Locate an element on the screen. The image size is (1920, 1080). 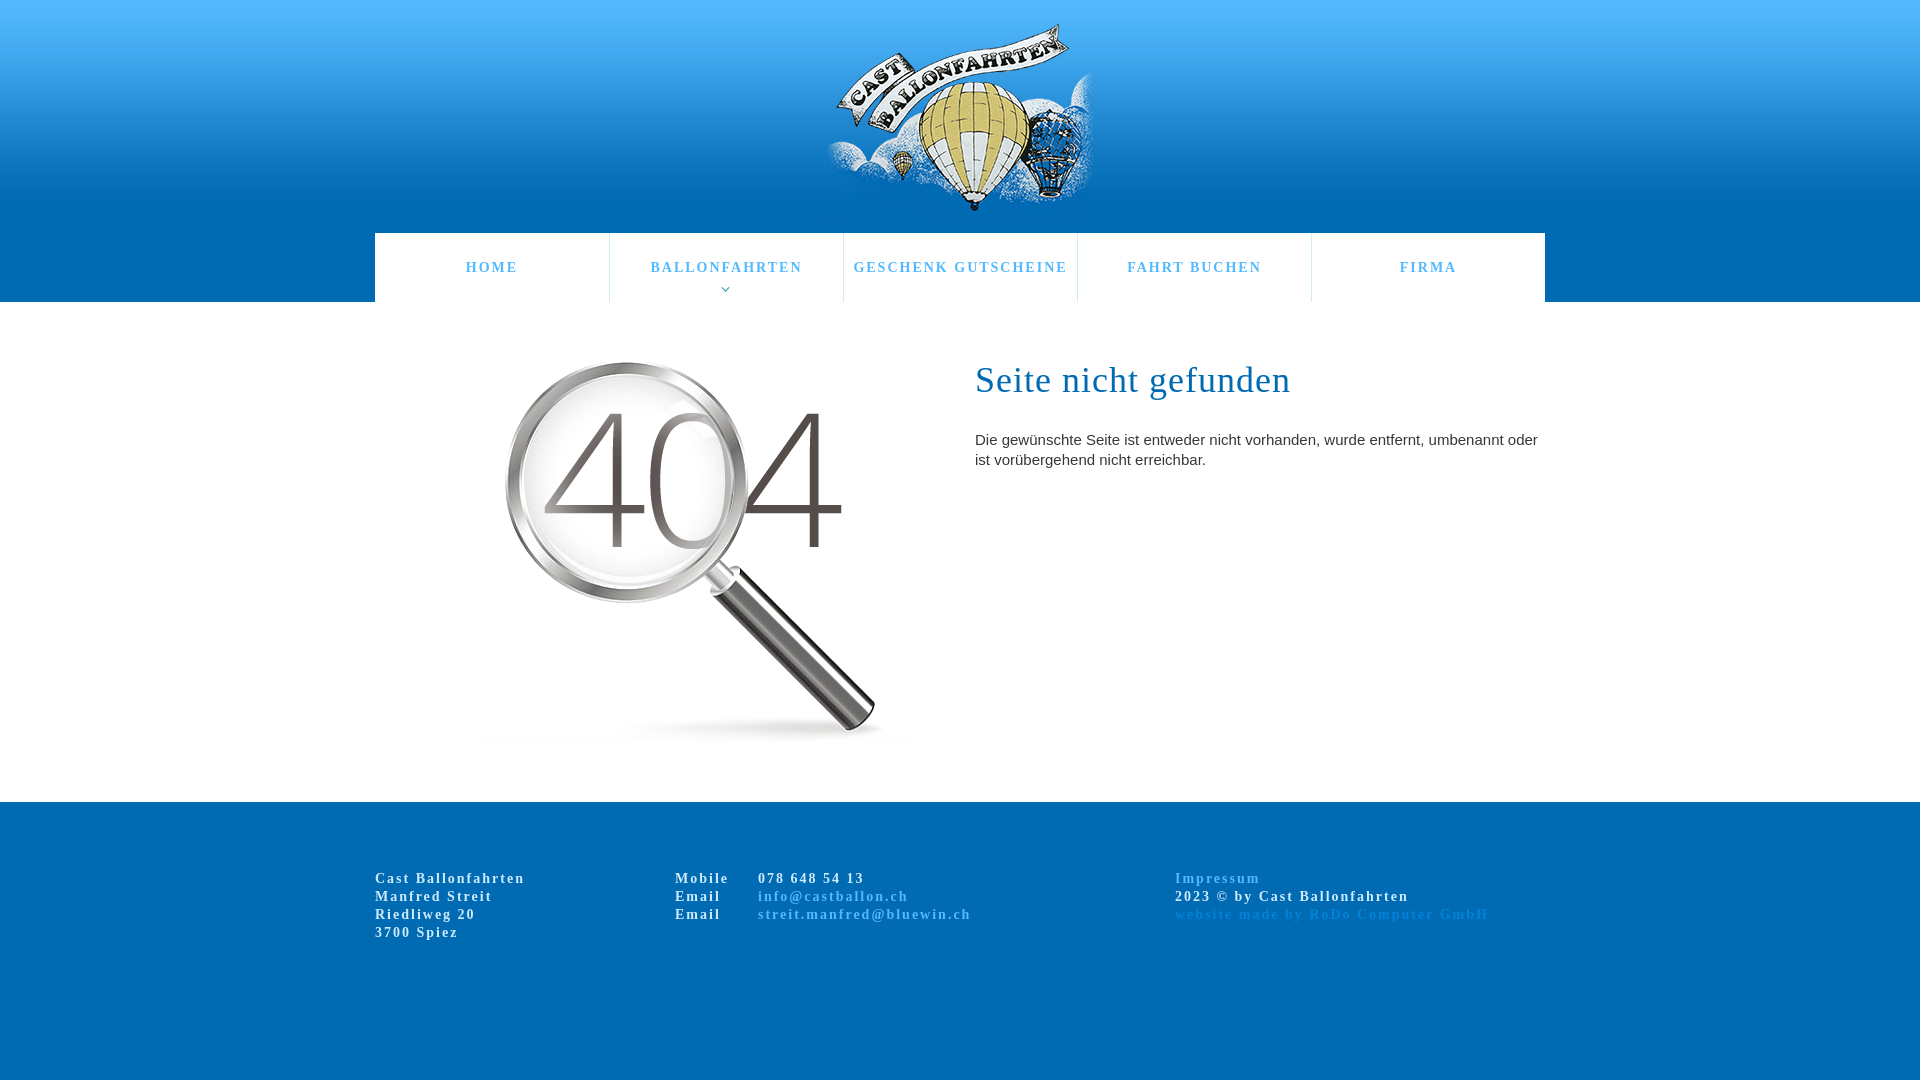
GESCHENK GUTSCHEINE is located at coordinates (960, 268).